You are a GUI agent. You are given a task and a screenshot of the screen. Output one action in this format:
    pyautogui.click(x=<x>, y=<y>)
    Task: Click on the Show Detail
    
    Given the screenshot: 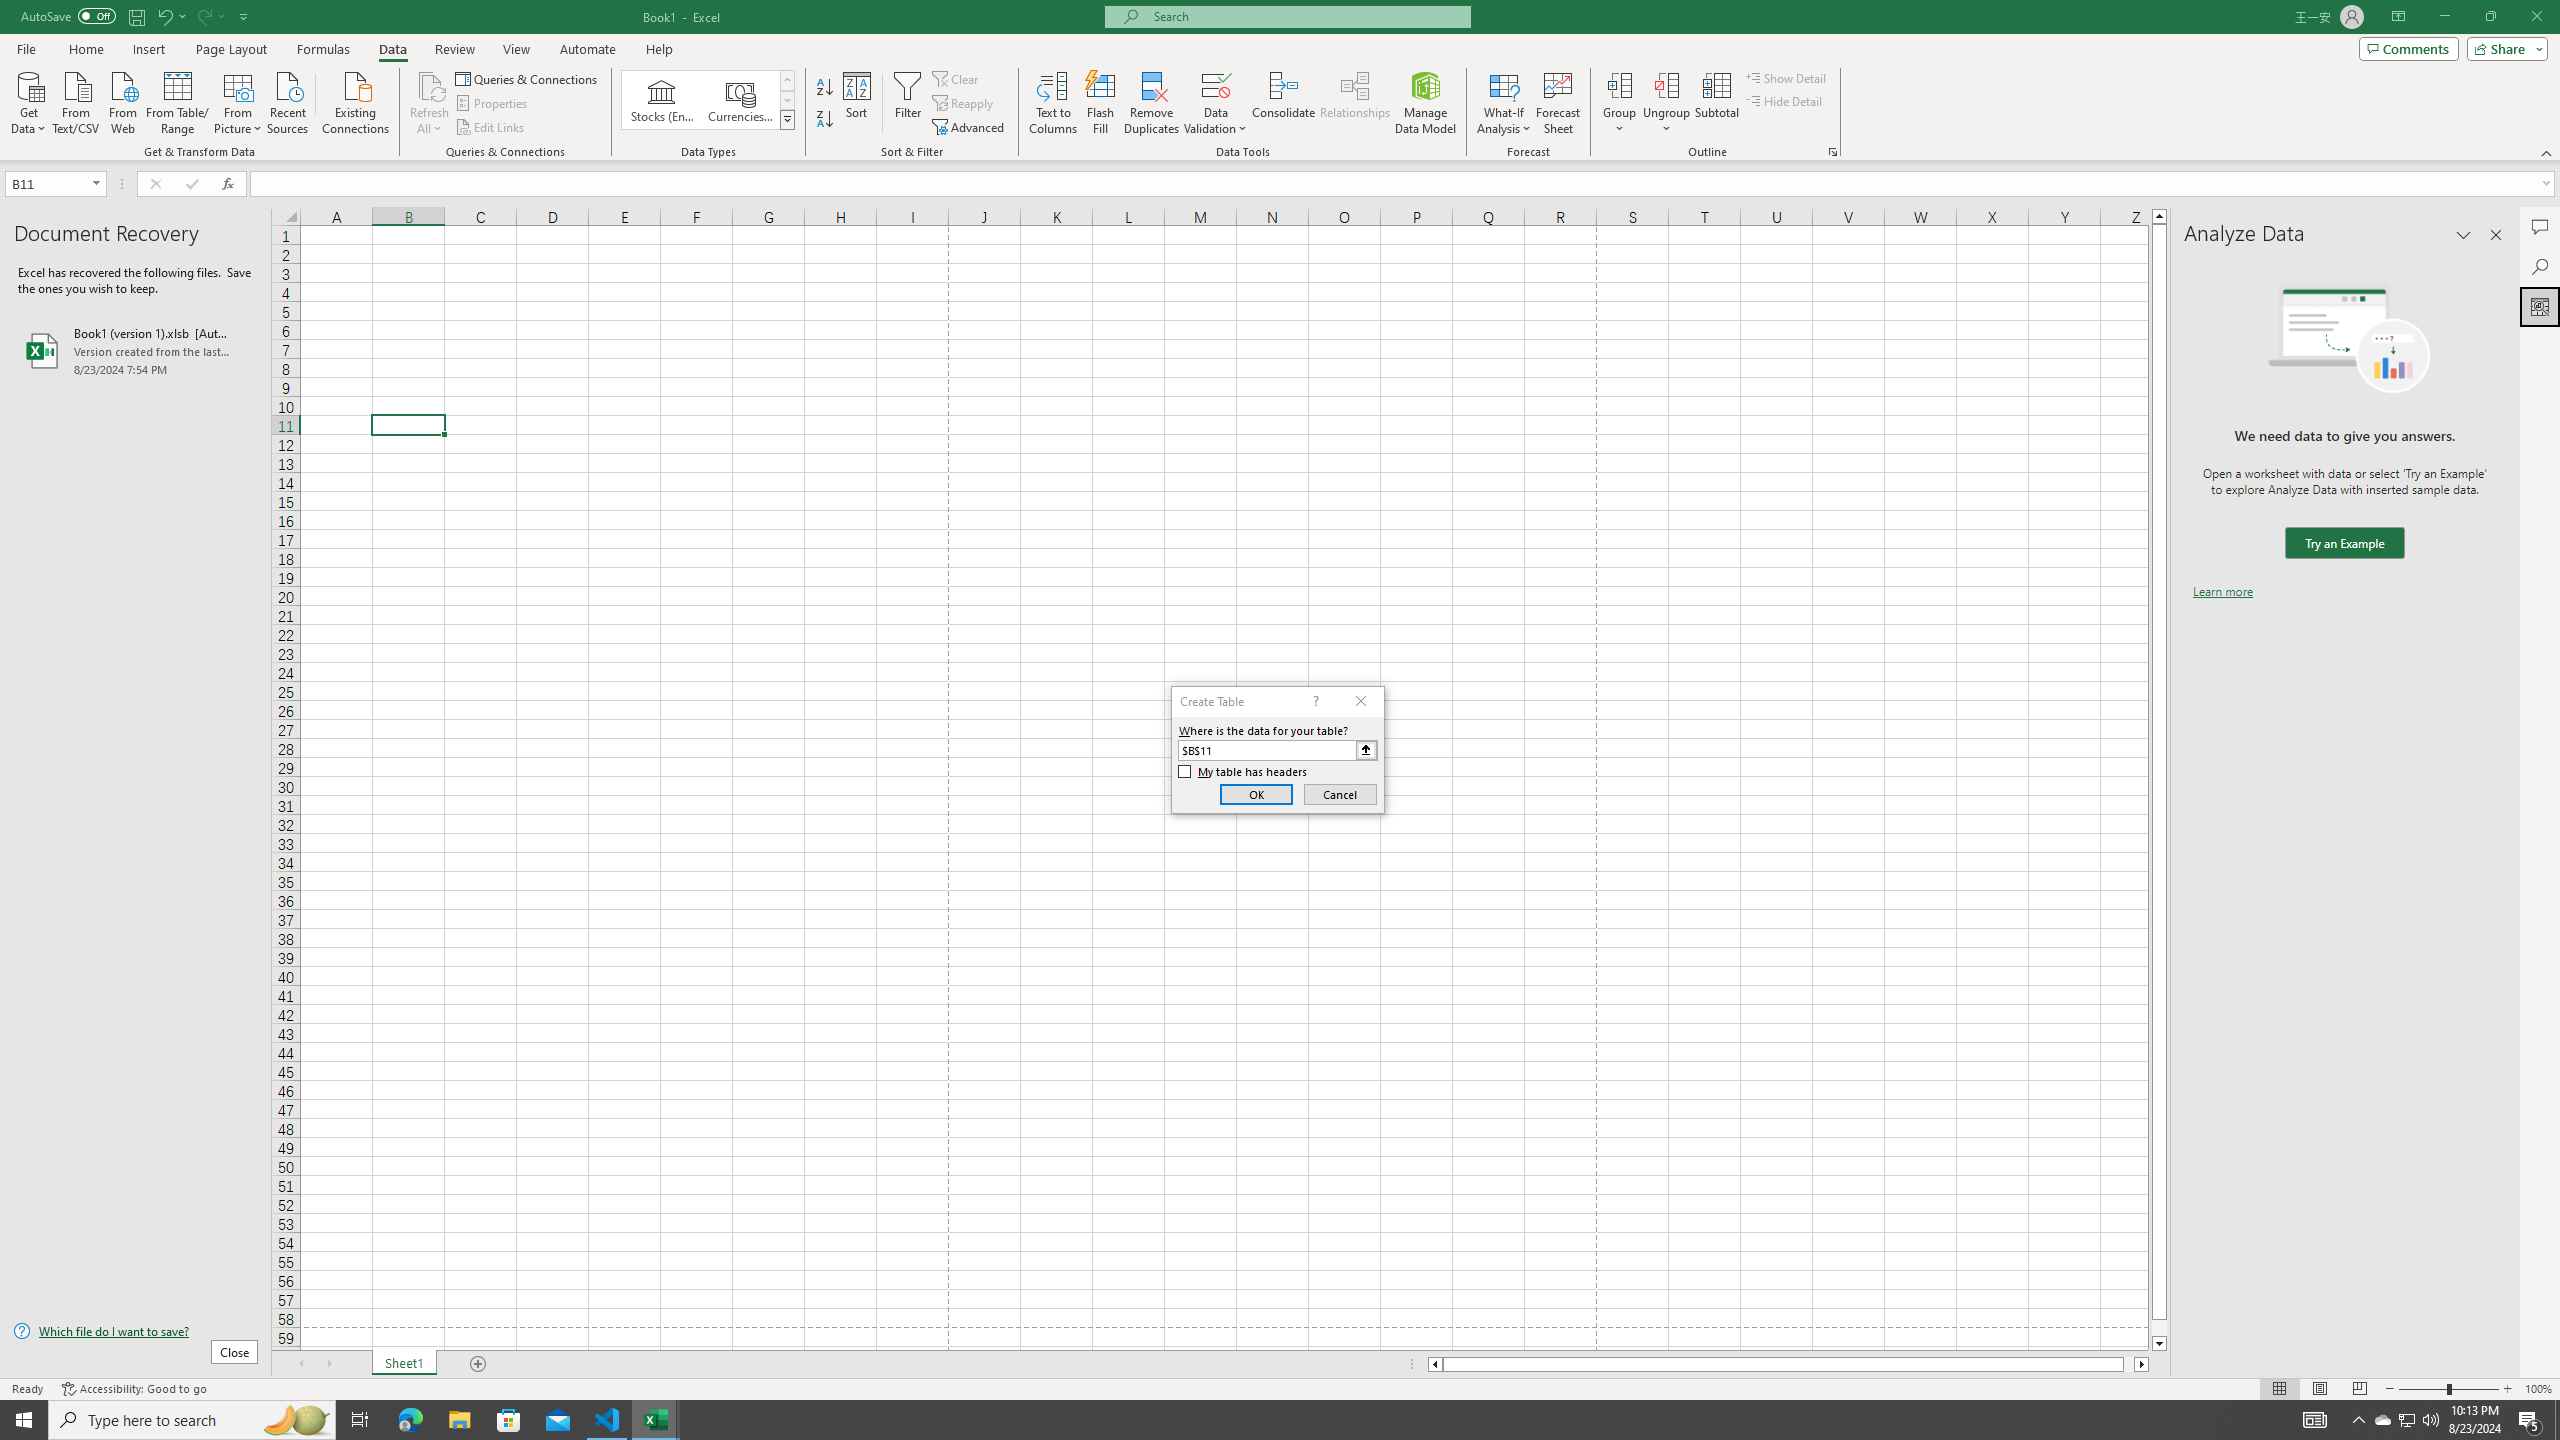 What is the action you would take?
    pyautogui.click(x=1786, y=78)
    